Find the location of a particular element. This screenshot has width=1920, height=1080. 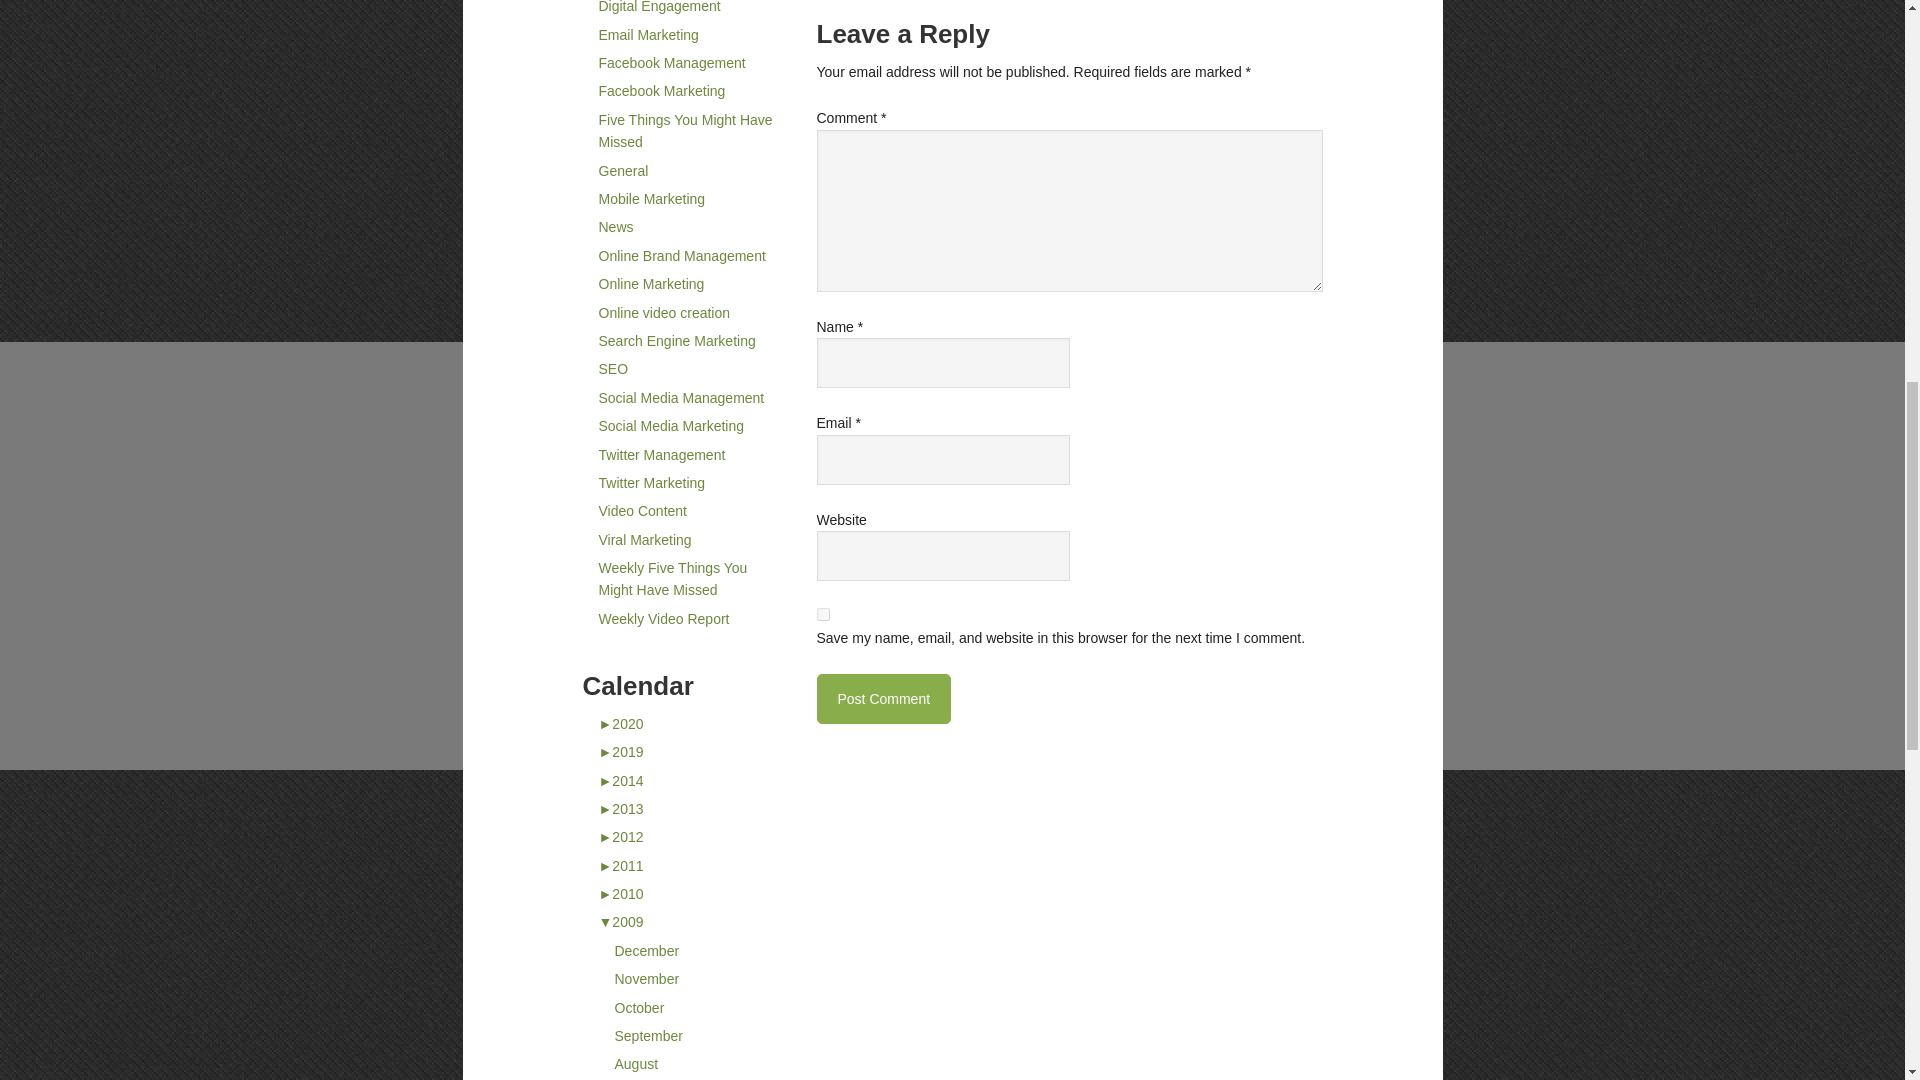

2020 is located at coordinates (620, 724).